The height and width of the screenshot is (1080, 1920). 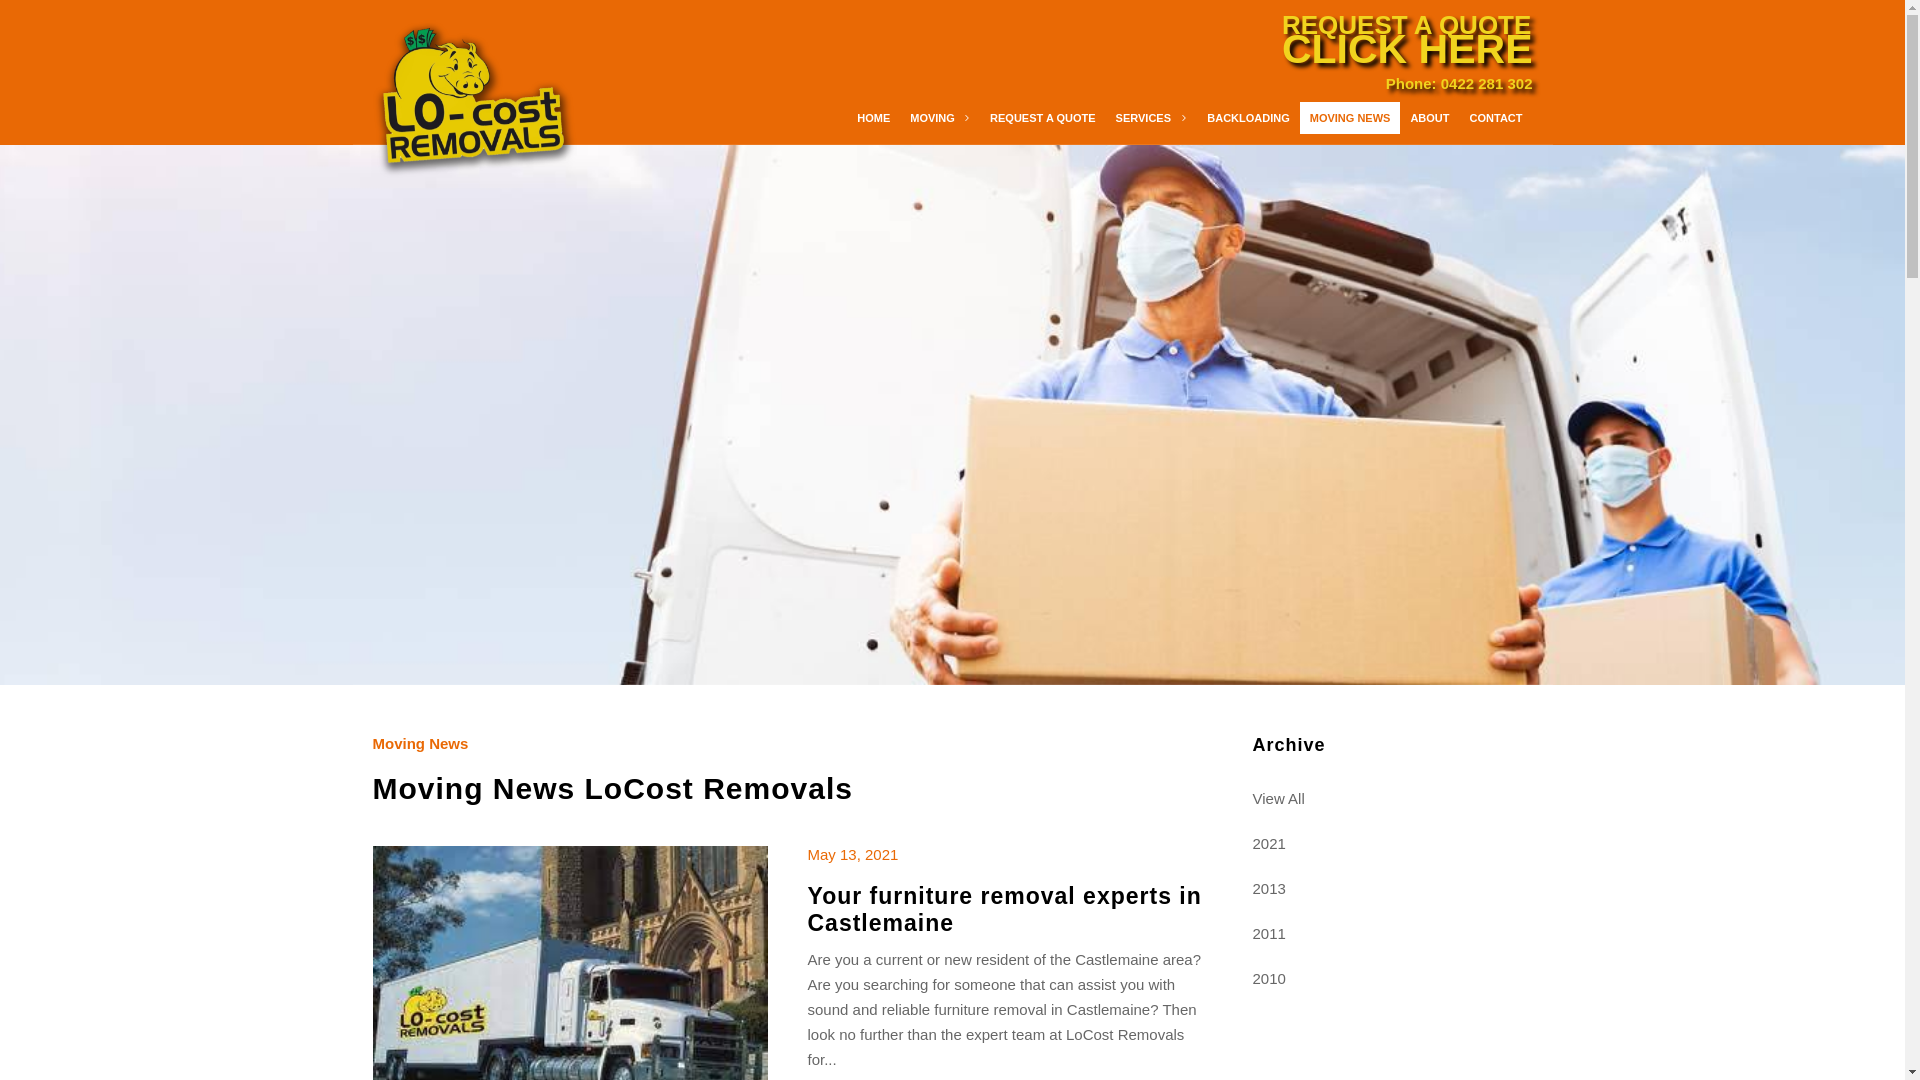 What do you see at coordinates (1152, 118) in the screenshot?
I see `SERVICES` at bounding box center [1152, 118].